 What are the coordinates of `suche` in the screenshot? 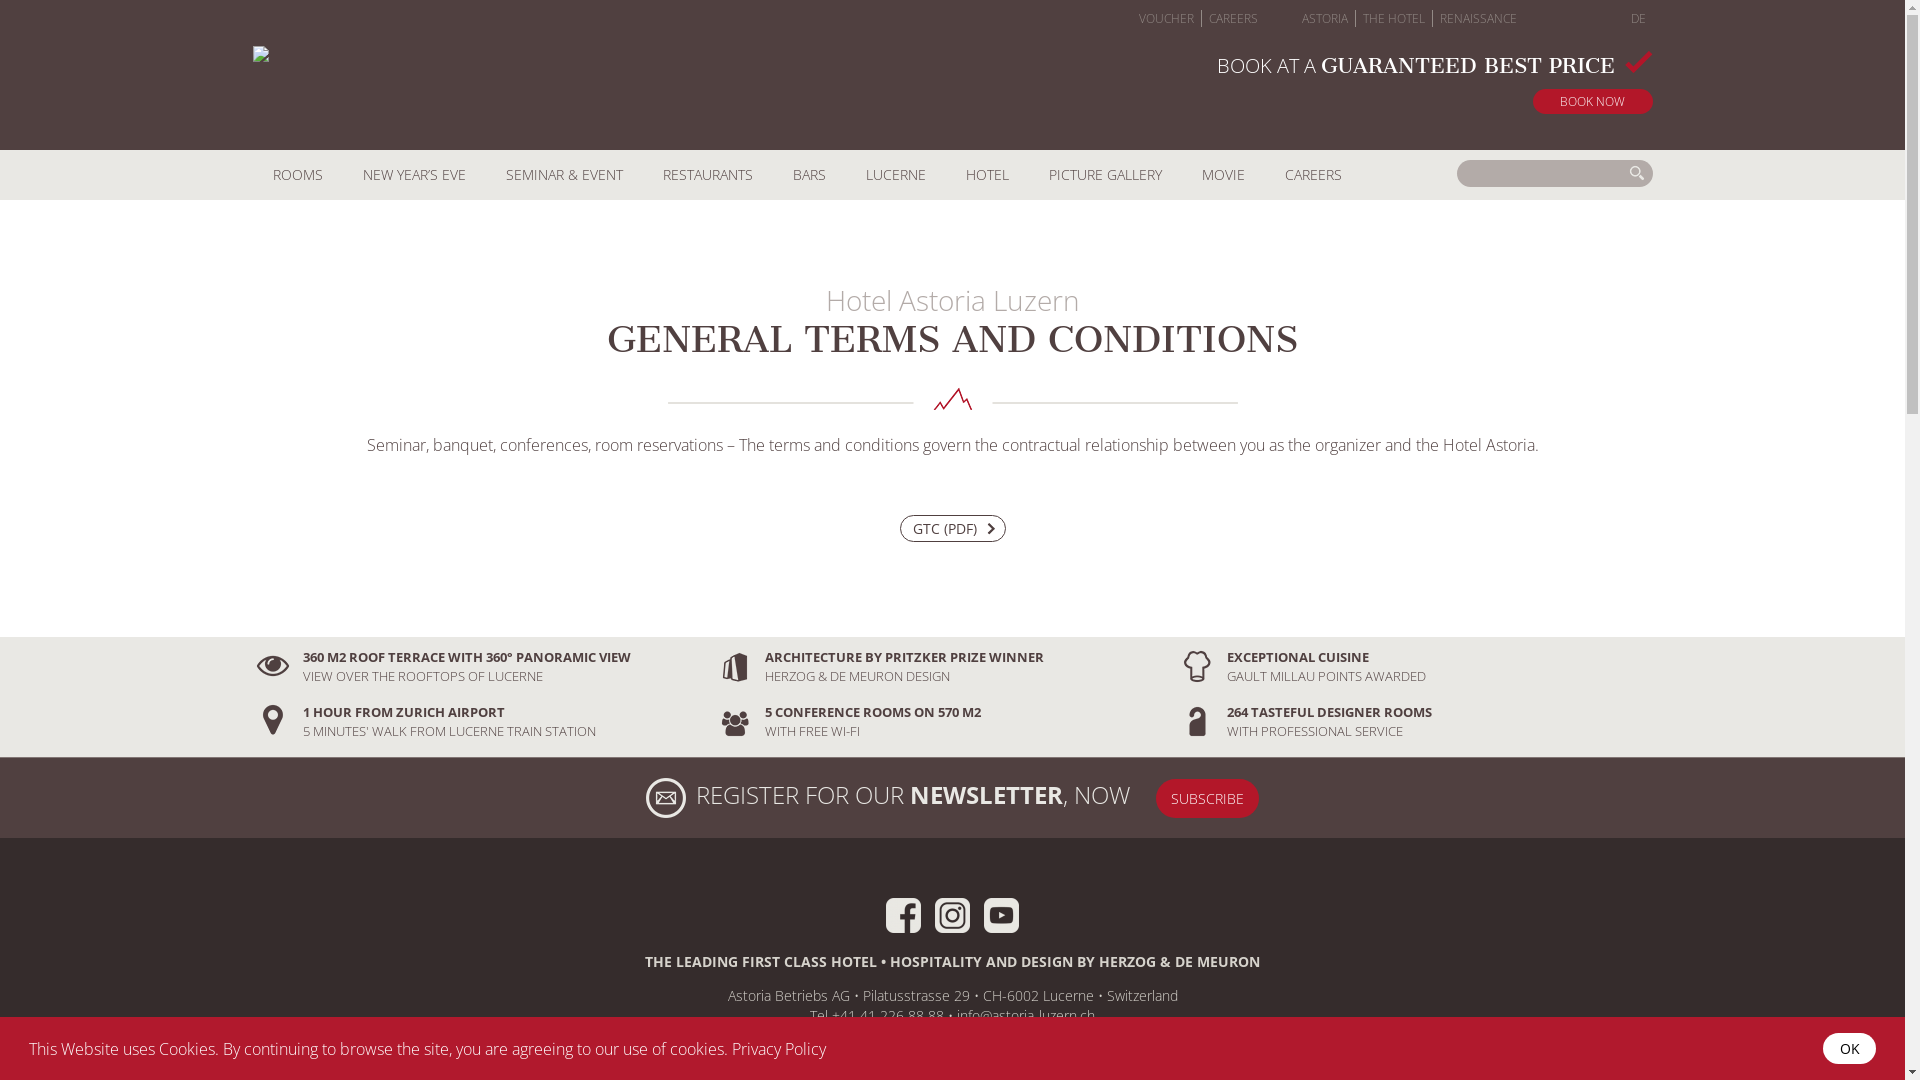 It's located at (1637, 174).